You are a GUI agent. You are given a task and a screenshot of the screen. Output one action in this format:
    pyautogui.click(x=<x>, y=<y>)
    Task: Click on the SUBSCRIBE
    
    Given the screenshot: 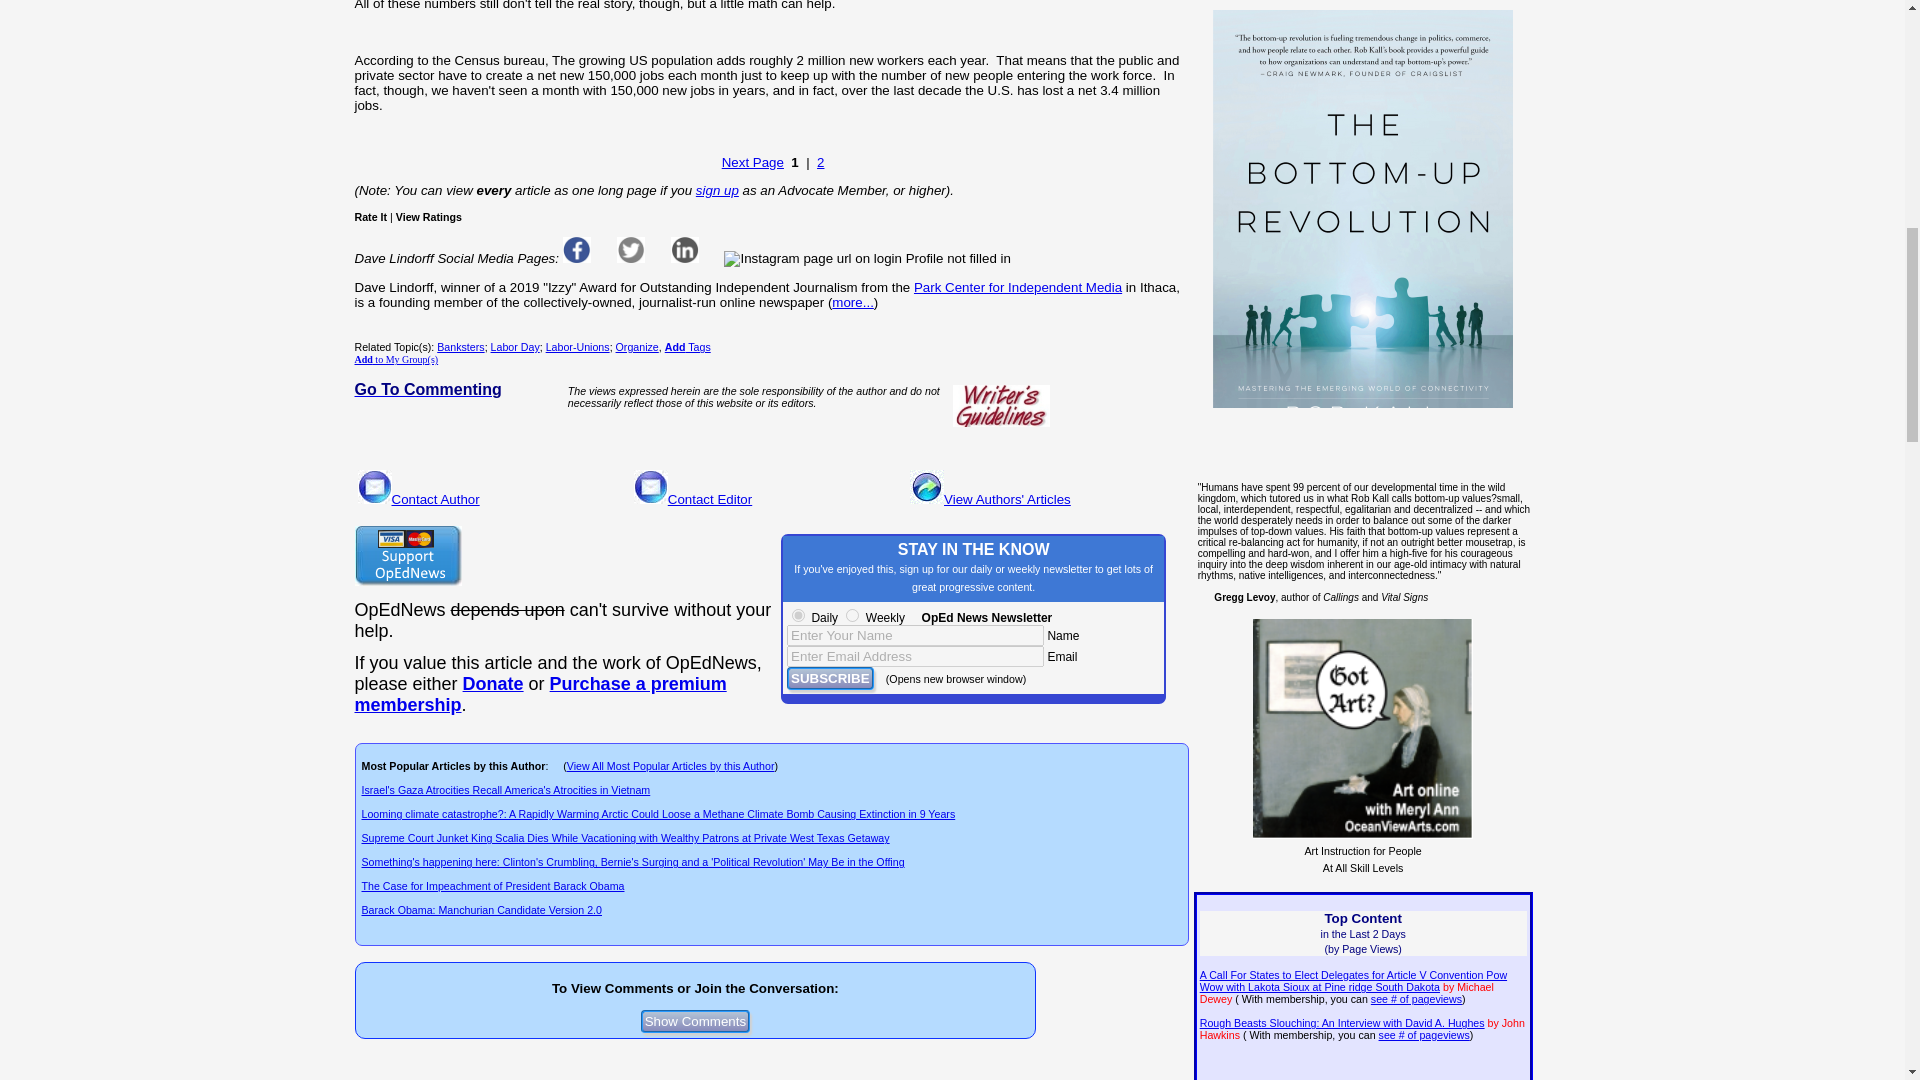 What is the action you would take?
    pyautogui.click(x=830, y=678)
    